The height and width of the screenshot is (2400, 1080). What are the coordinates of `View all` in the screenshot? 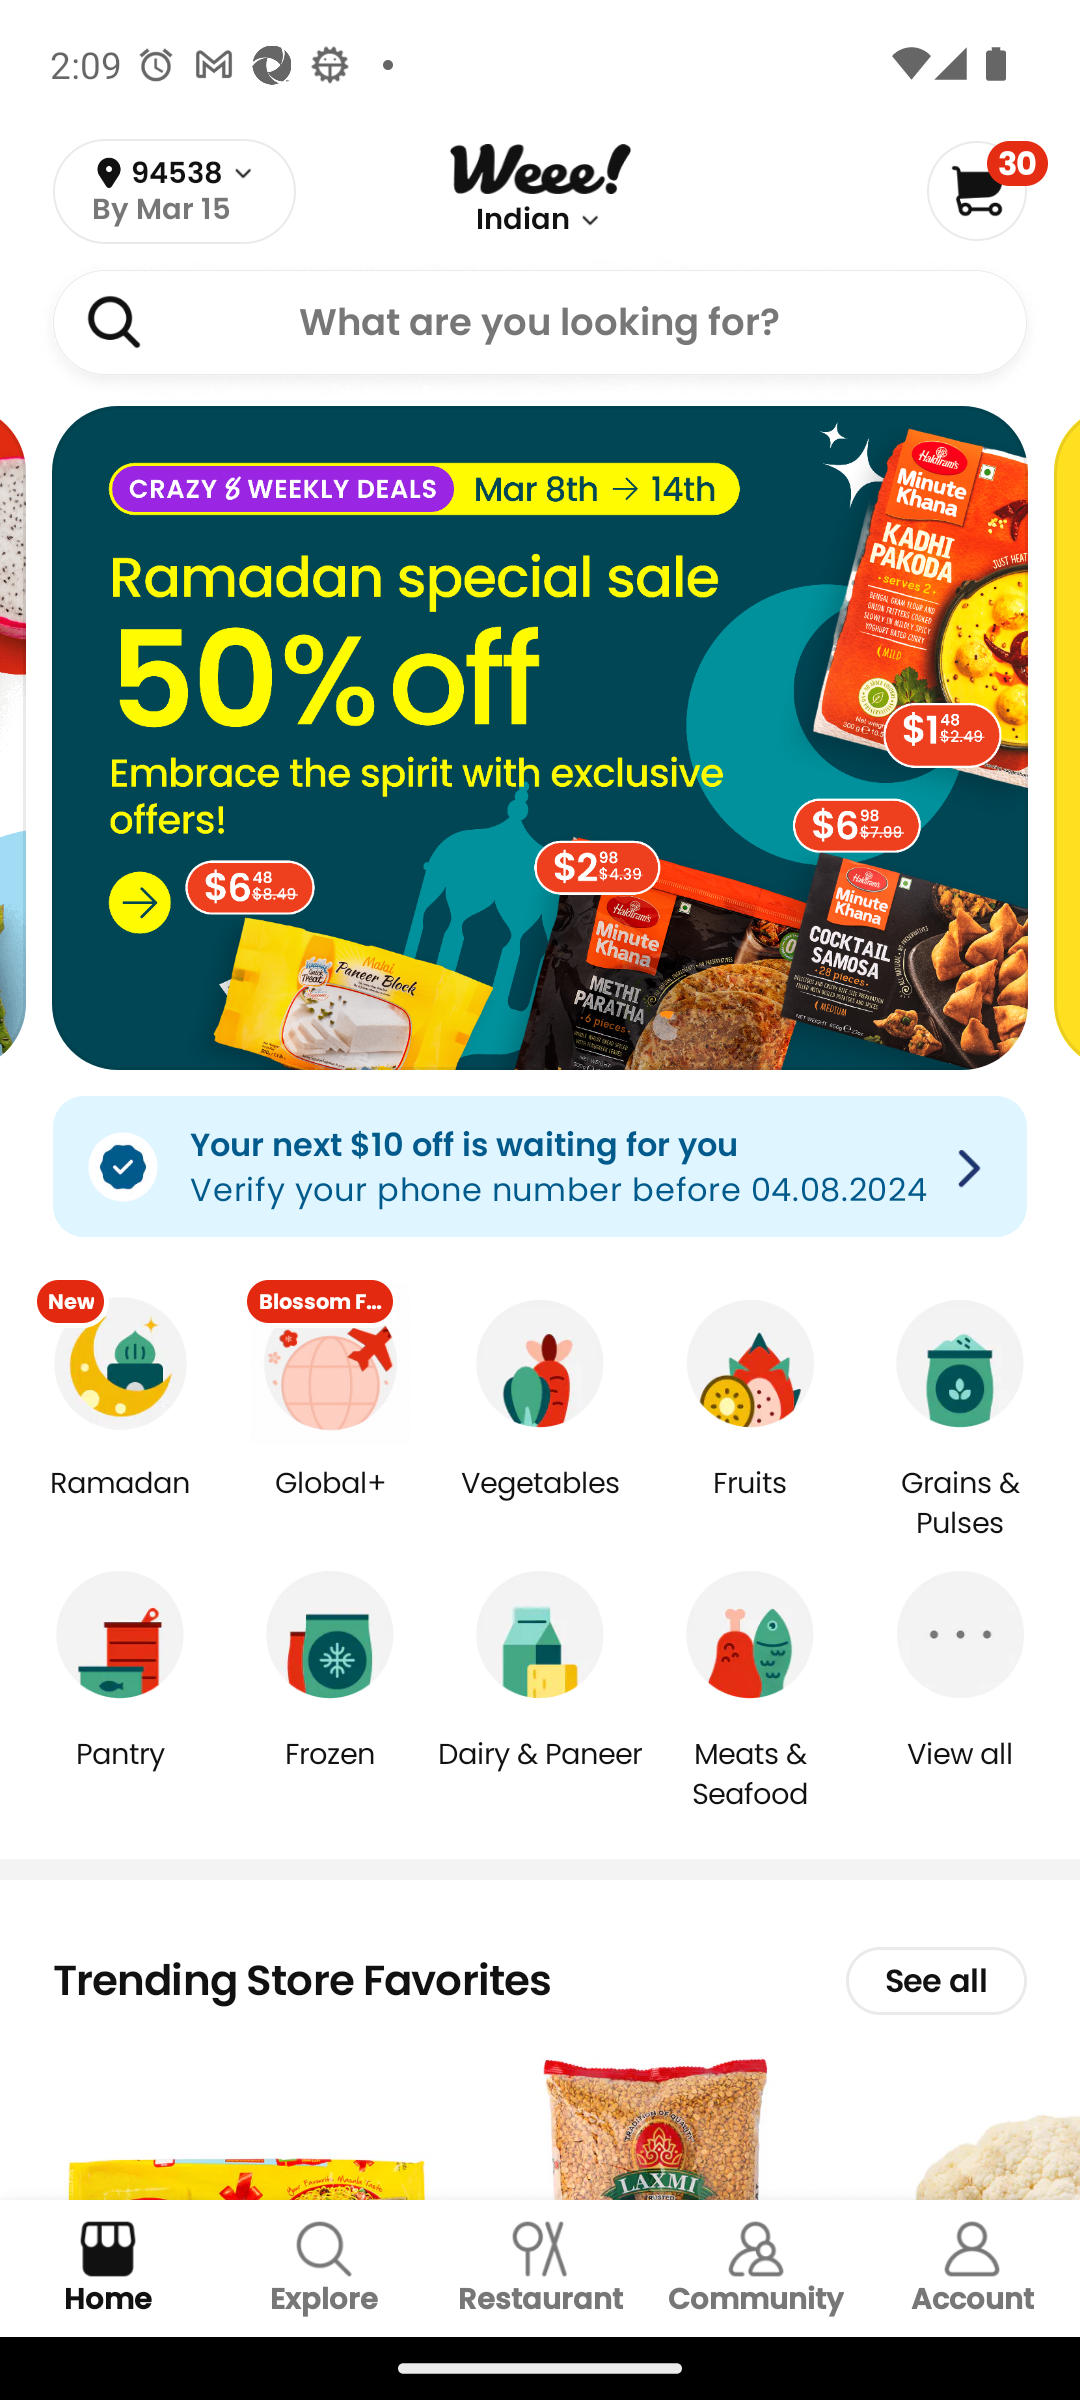 It's located at (960, 1774).